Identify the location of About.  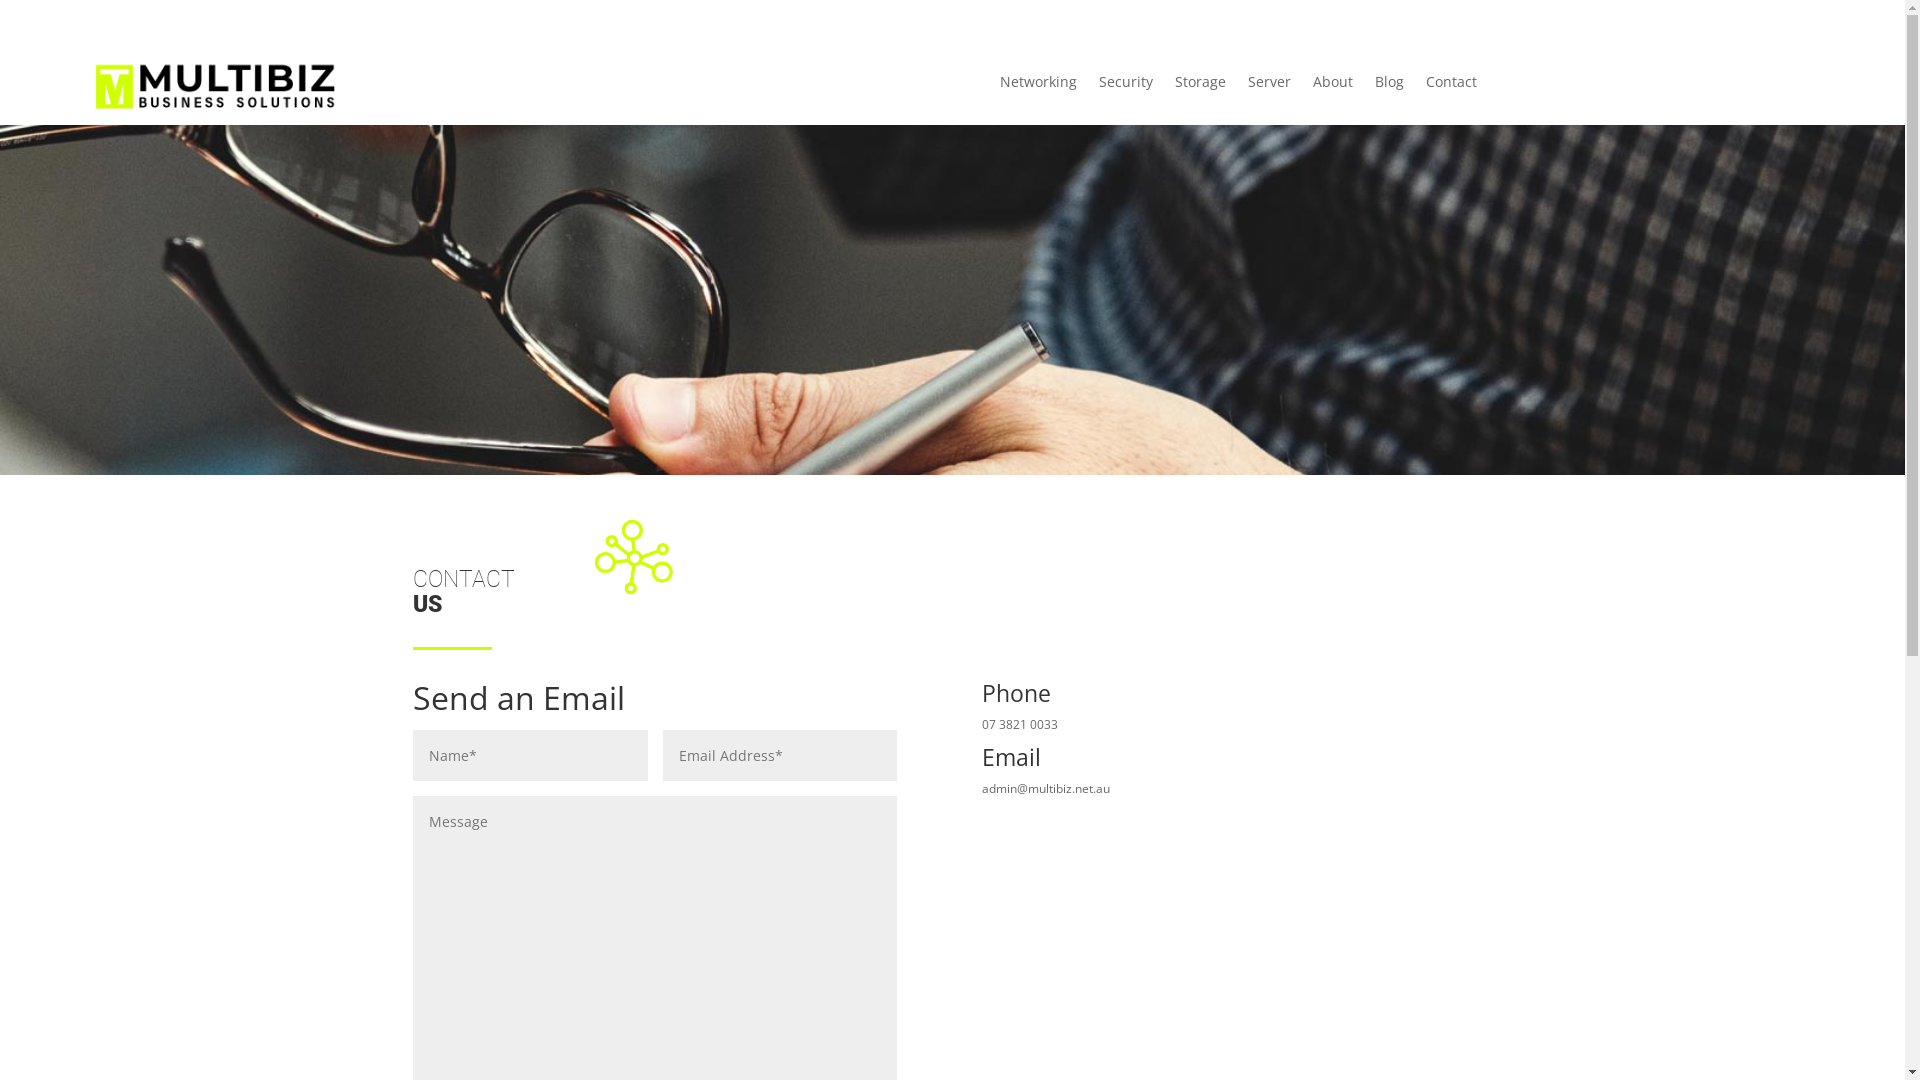
(1333, 86).